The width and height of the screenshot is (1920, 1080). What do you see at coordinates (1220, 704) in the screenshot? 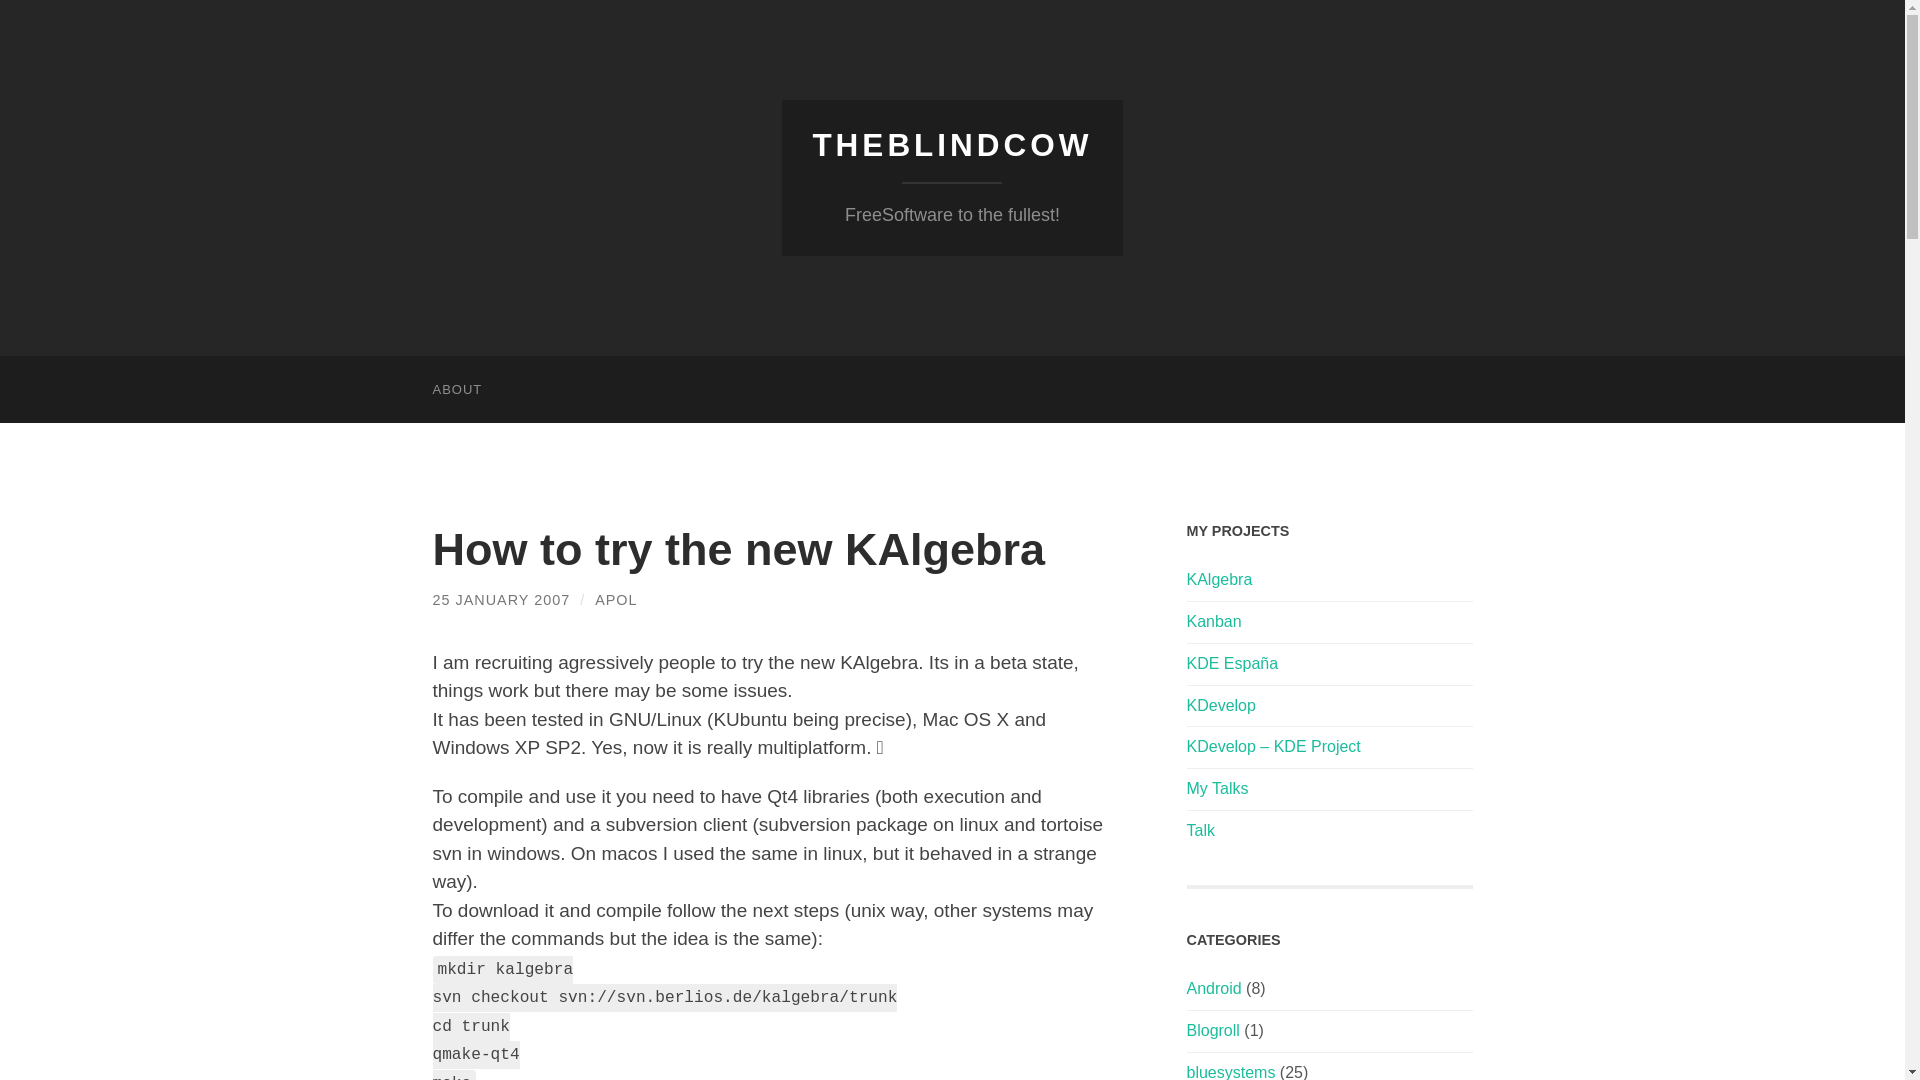
I see `KDevelop` at bounding box center [1220, 704].